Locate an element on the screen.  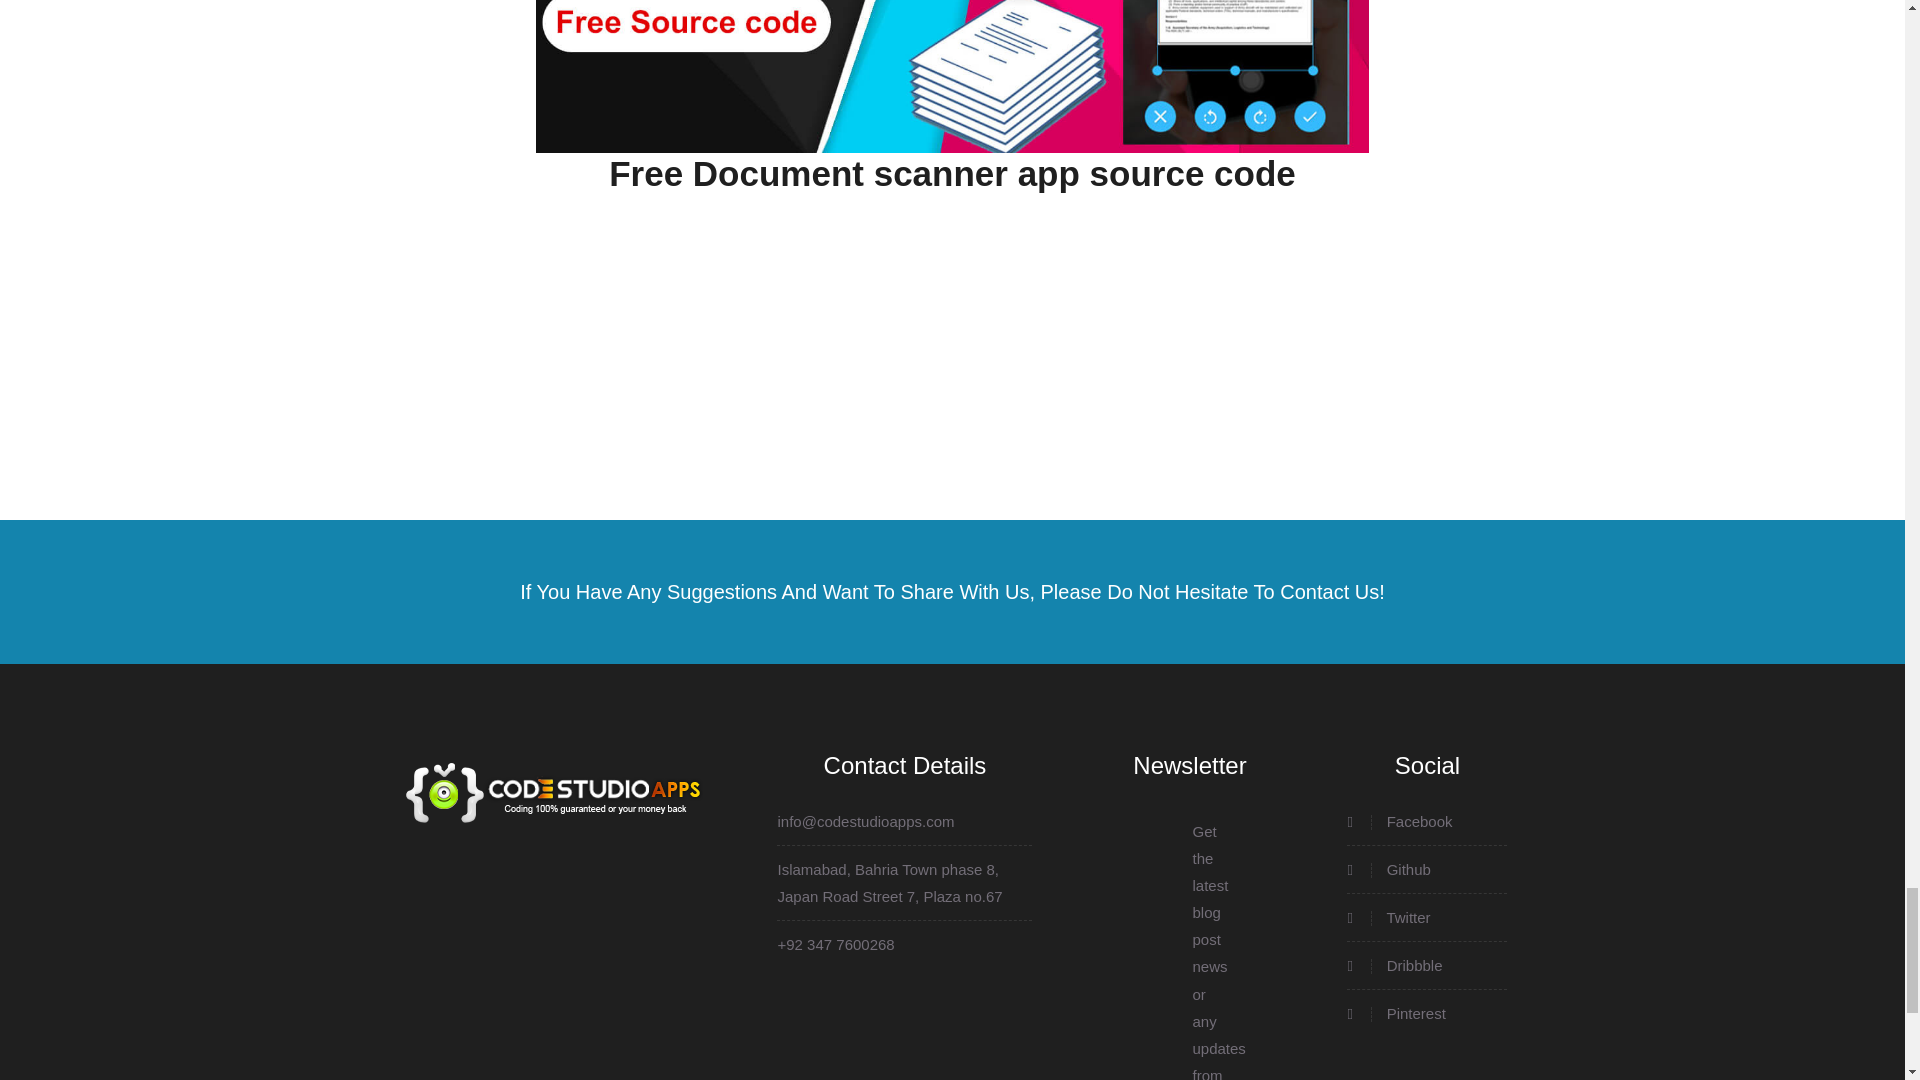
Dribbble is located at coordinates (1427, 964).